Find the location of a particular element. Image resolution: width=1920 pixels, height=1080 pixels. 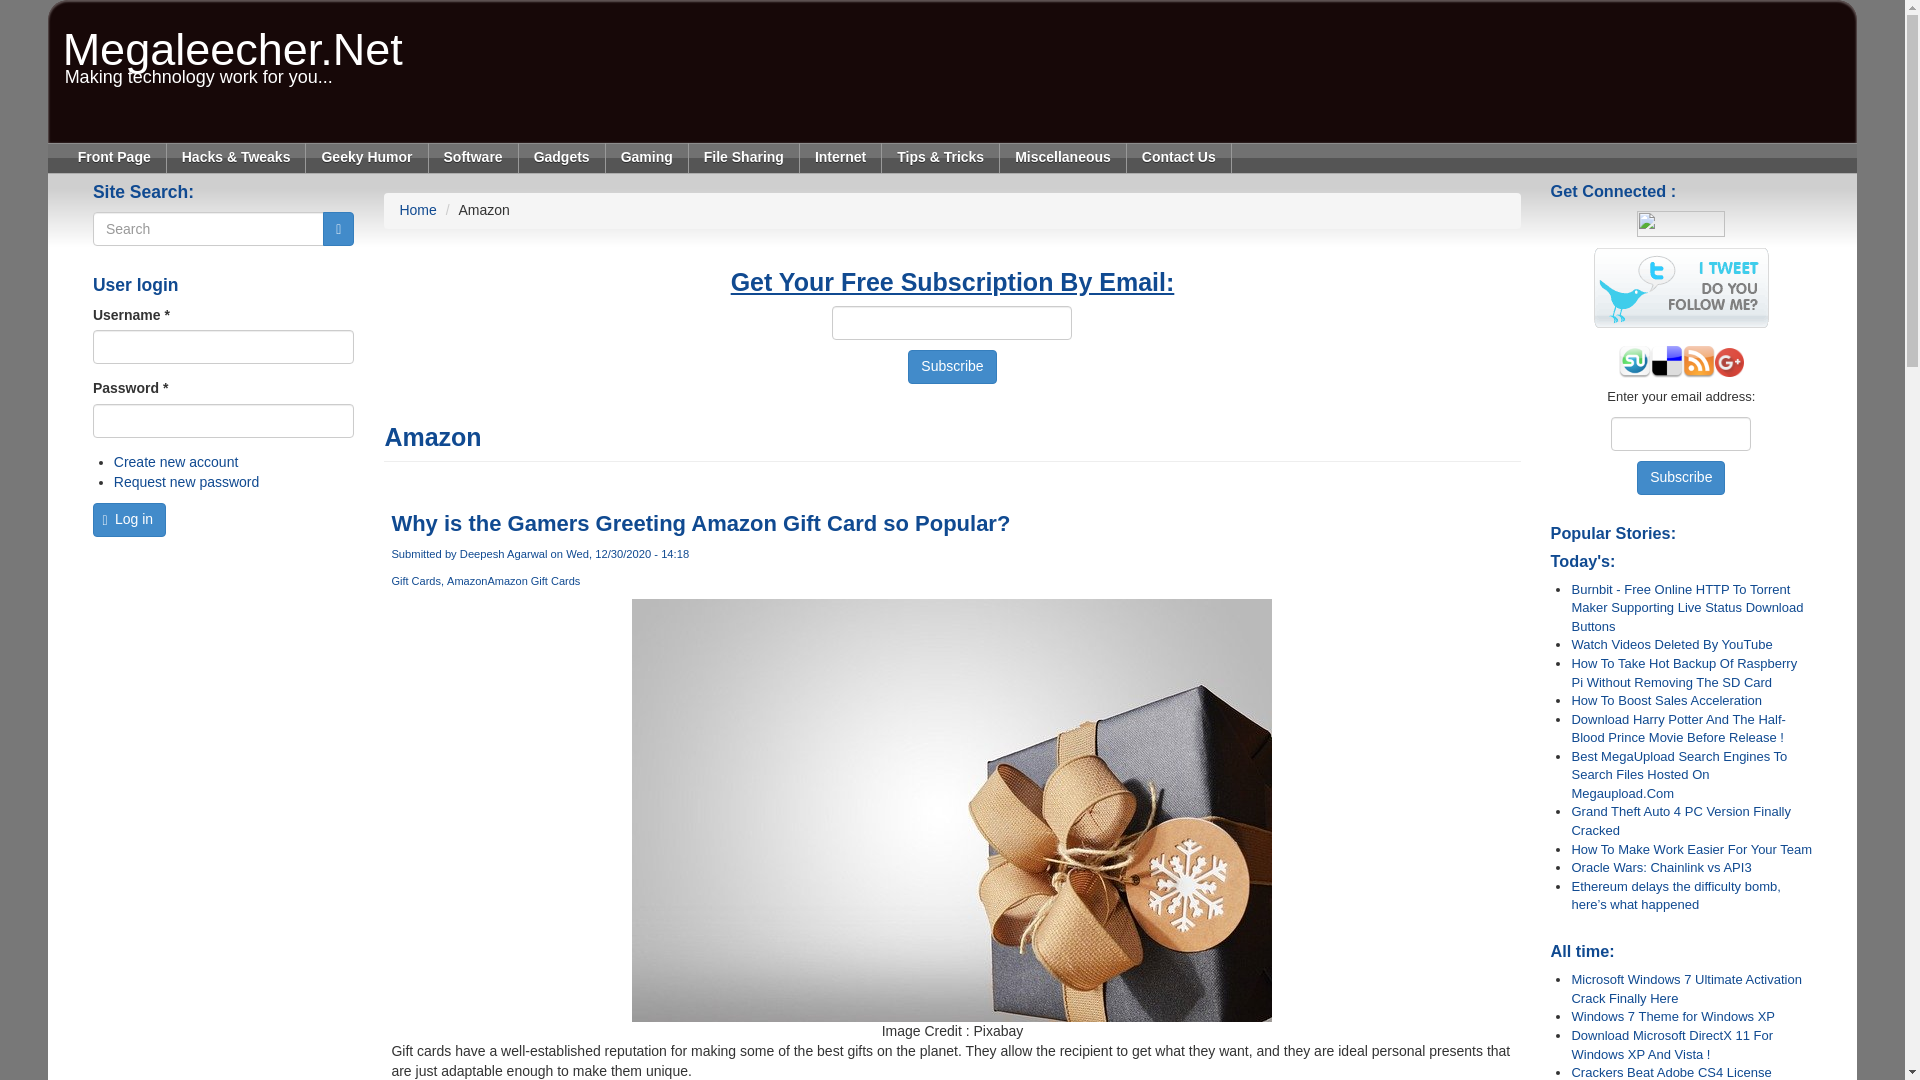

Enter the terms you wish to search for. is located at coordinates (208, 228).